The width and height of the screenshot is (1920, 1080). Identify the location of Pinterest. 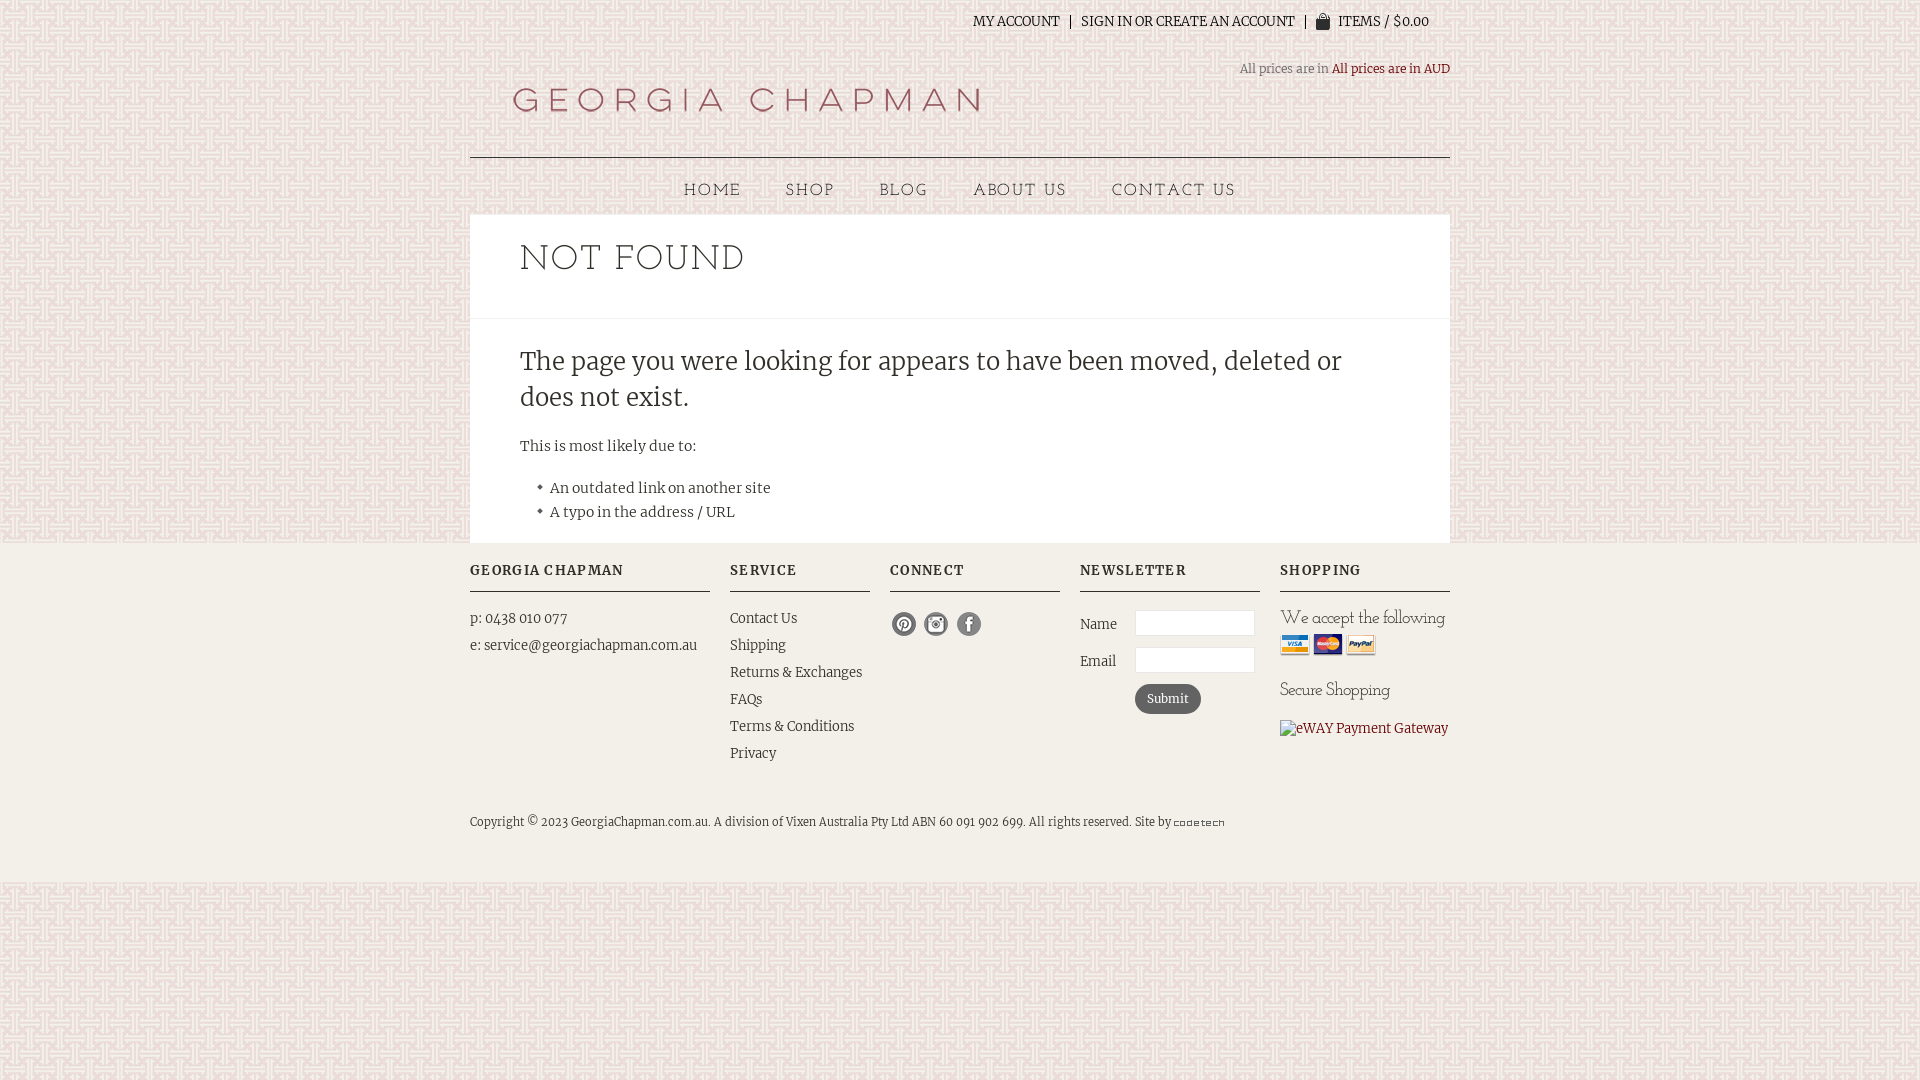
(904, 624).